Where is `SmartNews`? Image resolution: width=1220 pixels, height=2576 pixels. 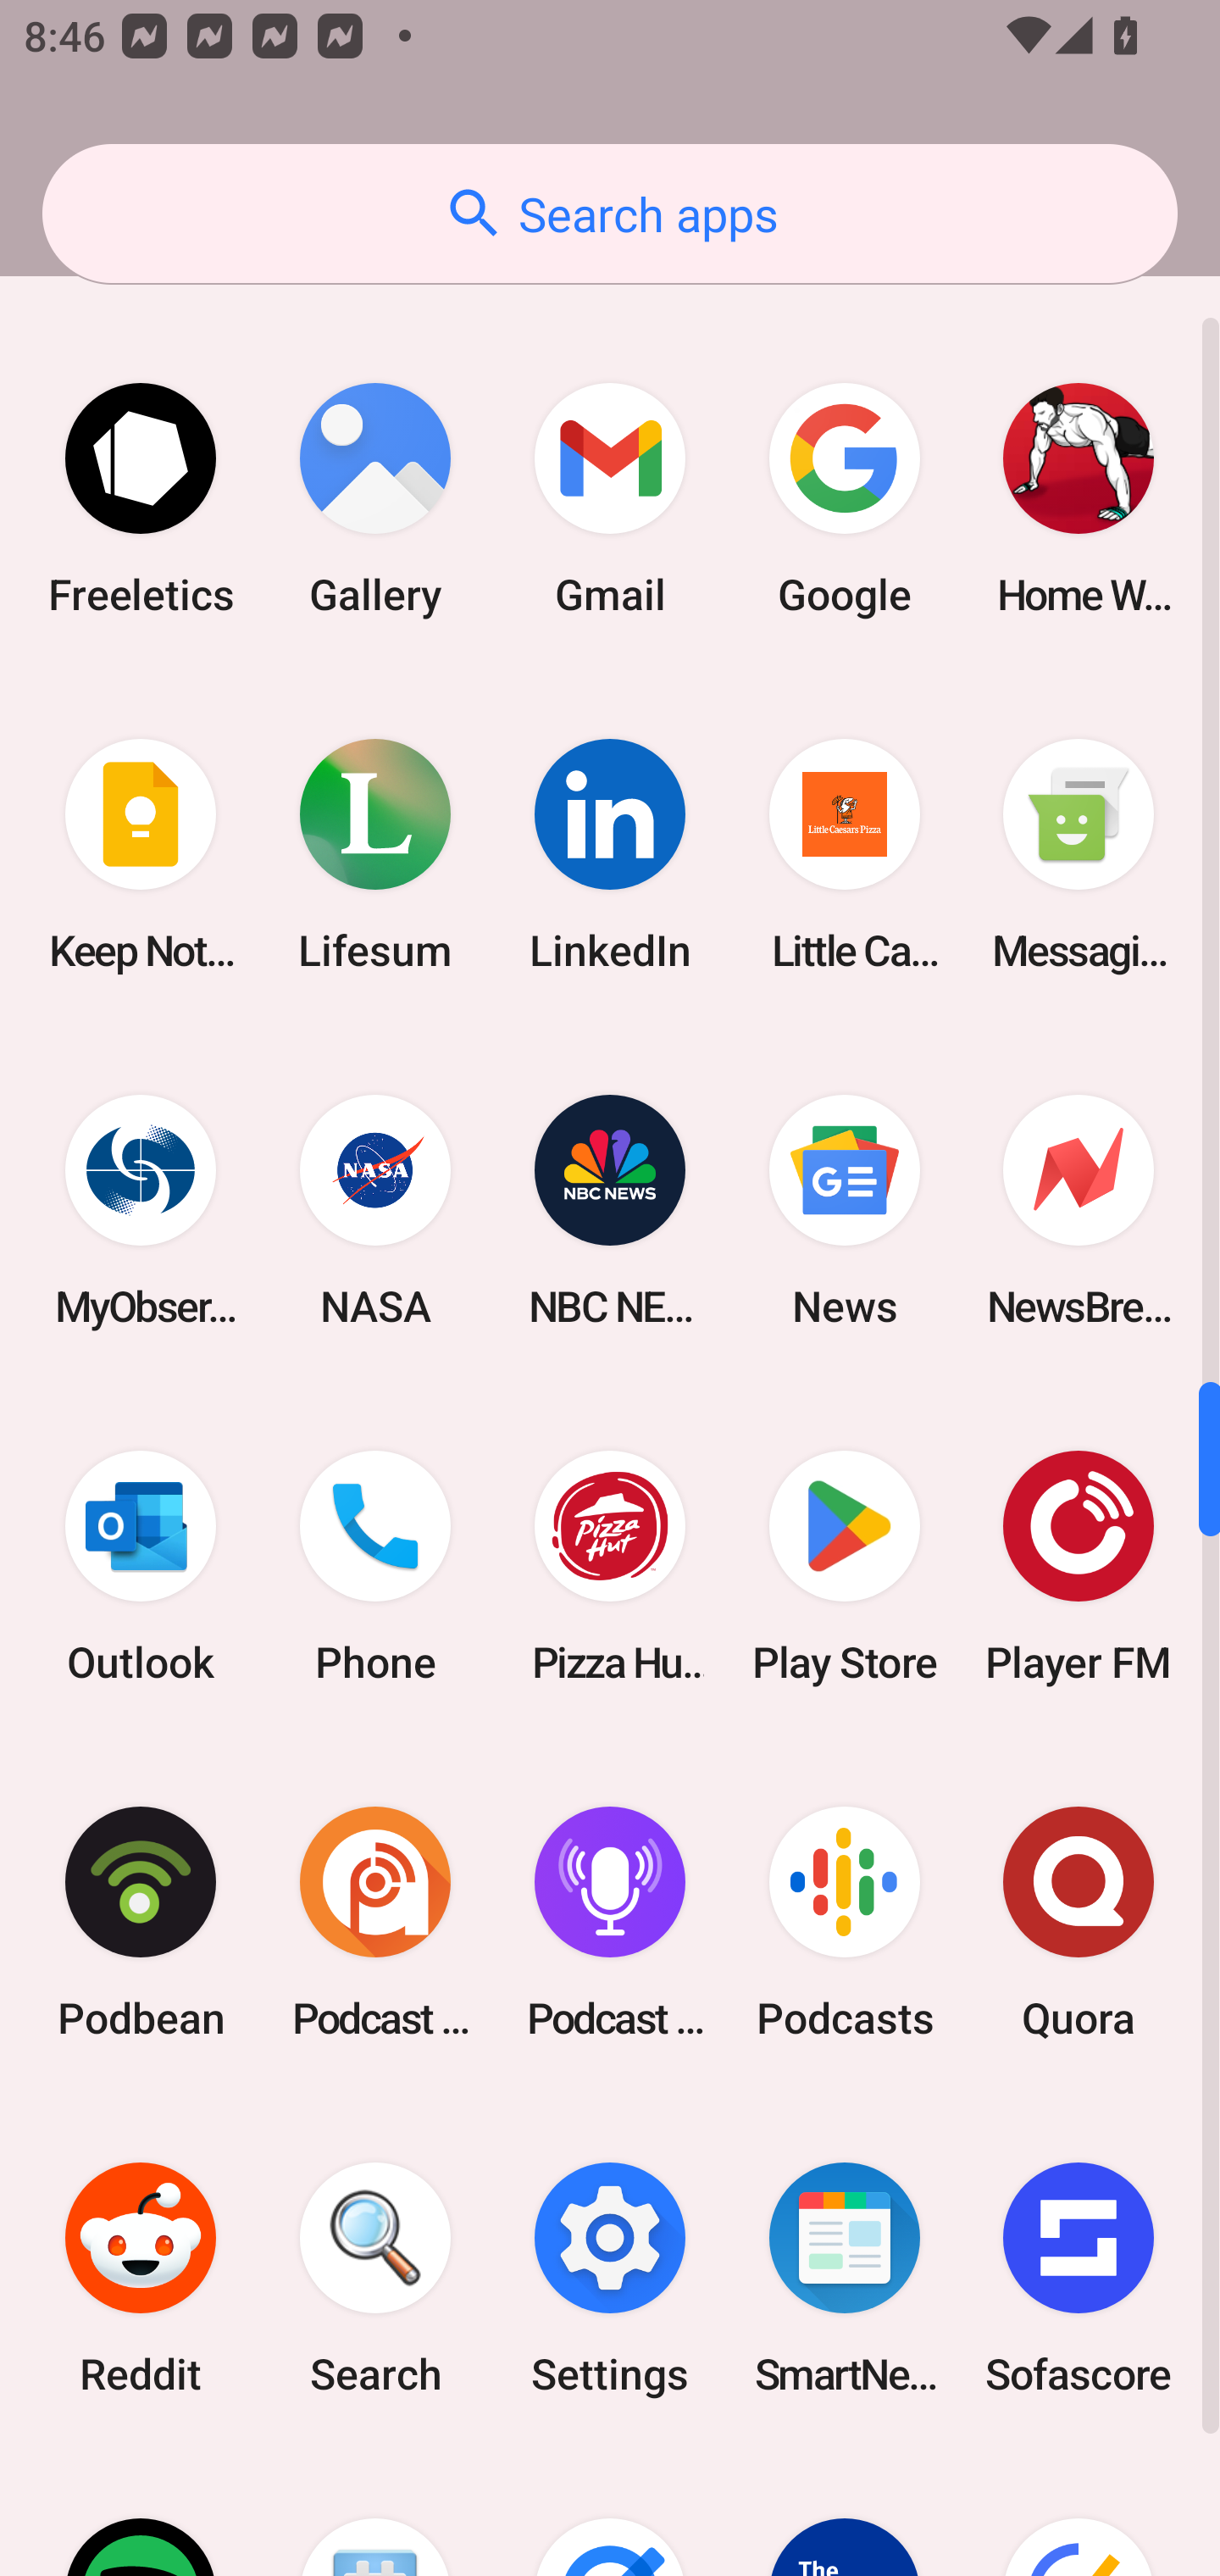
SmartNews is located at coordinates (844, 2278).